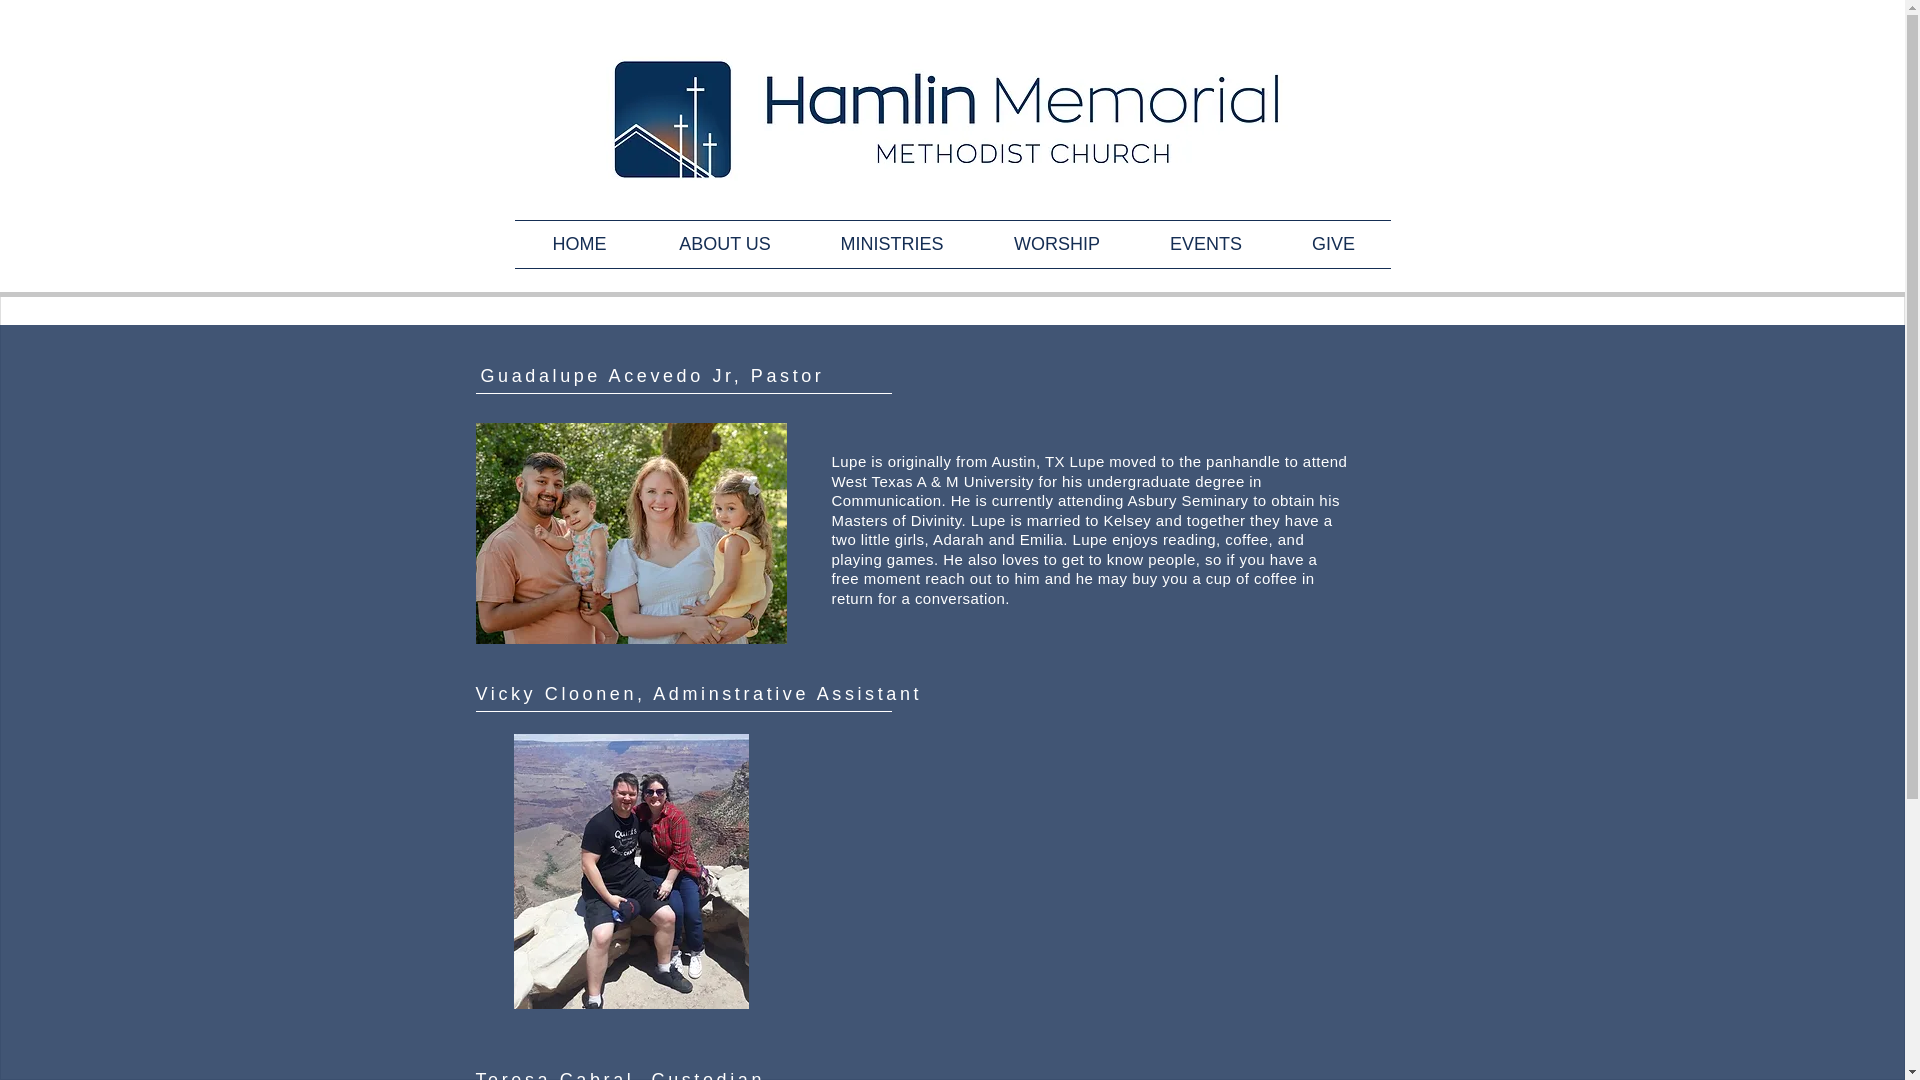 This screenshot has width=1920, height=1080. What do you see at coordinates (1206, 244) in the screenshot?
I see `EVENTS` at bounding box center [1206, 244].